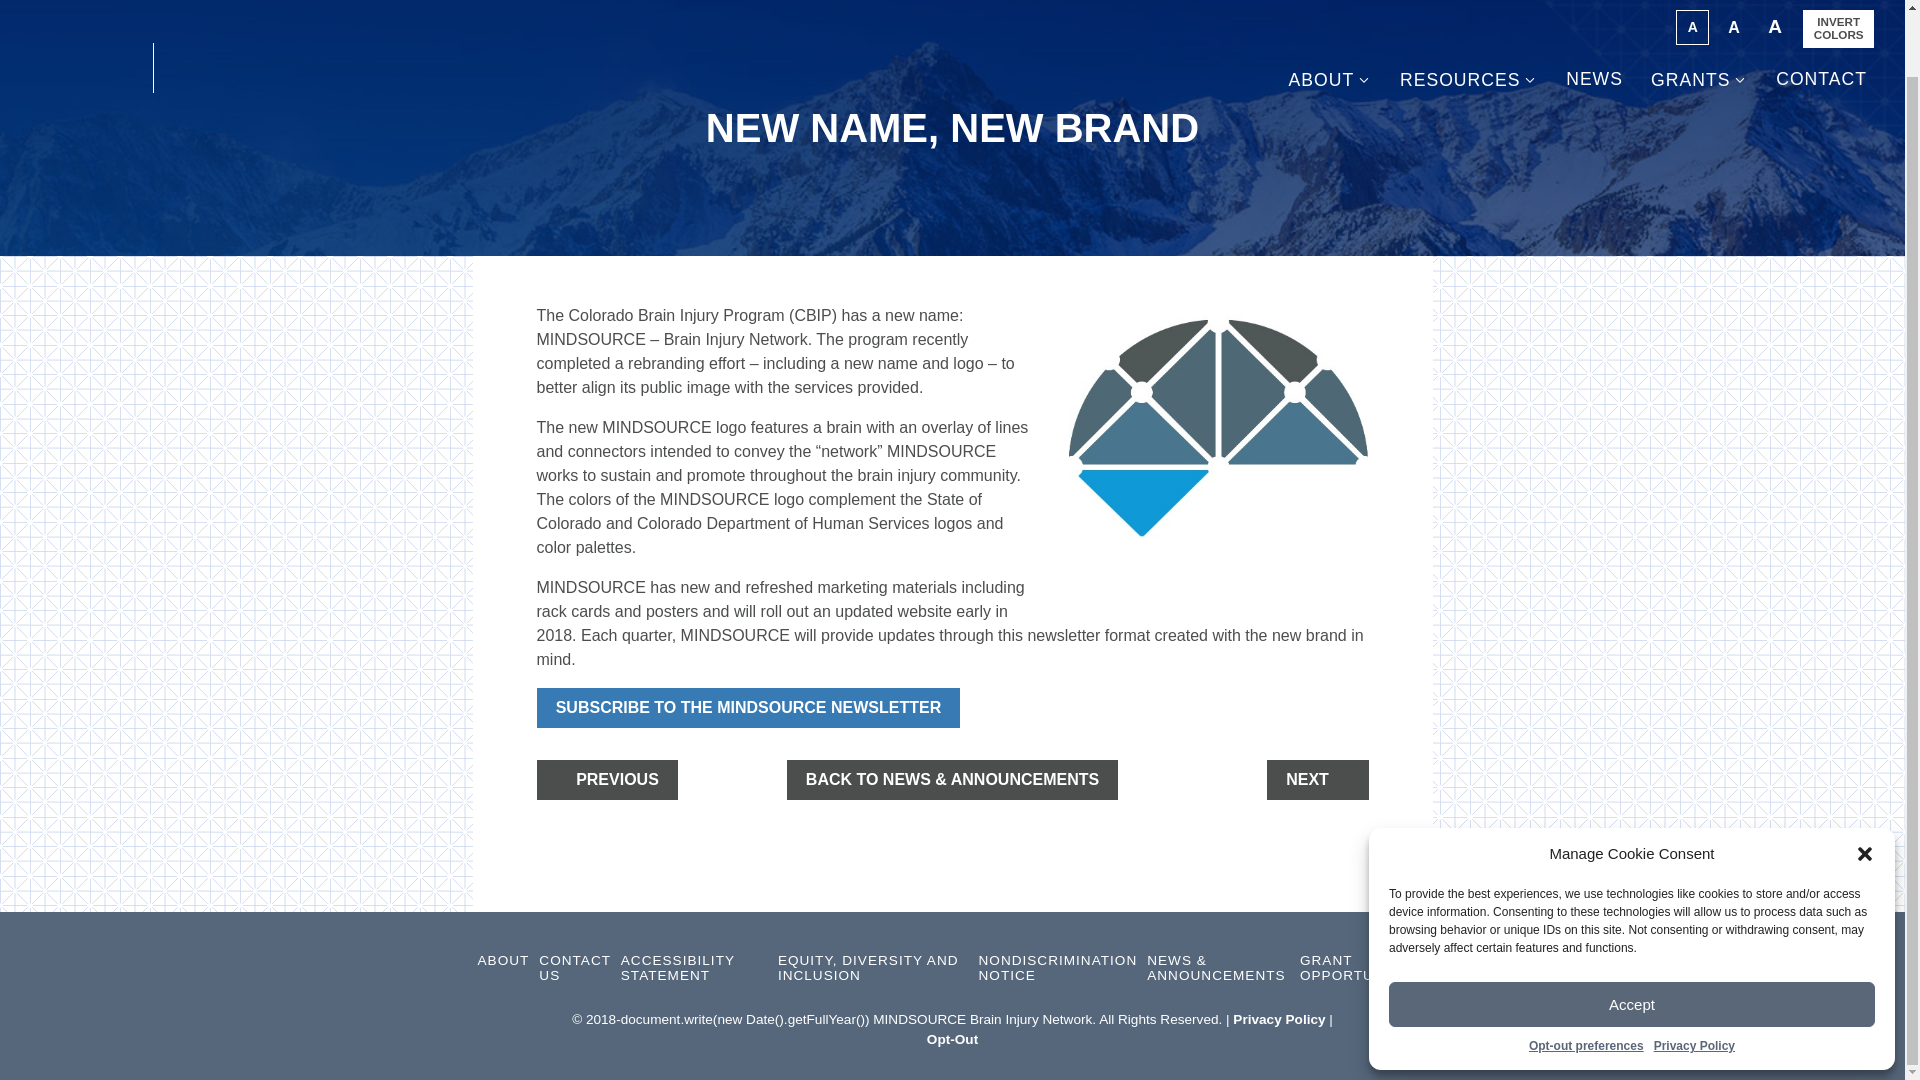 Image resolution: width=1920 pixels, height=1080 pixels. What do you see at coordinates (1699, 12) in the screenshot?
I see `GRANTS` at bounding box center [1699, 12].